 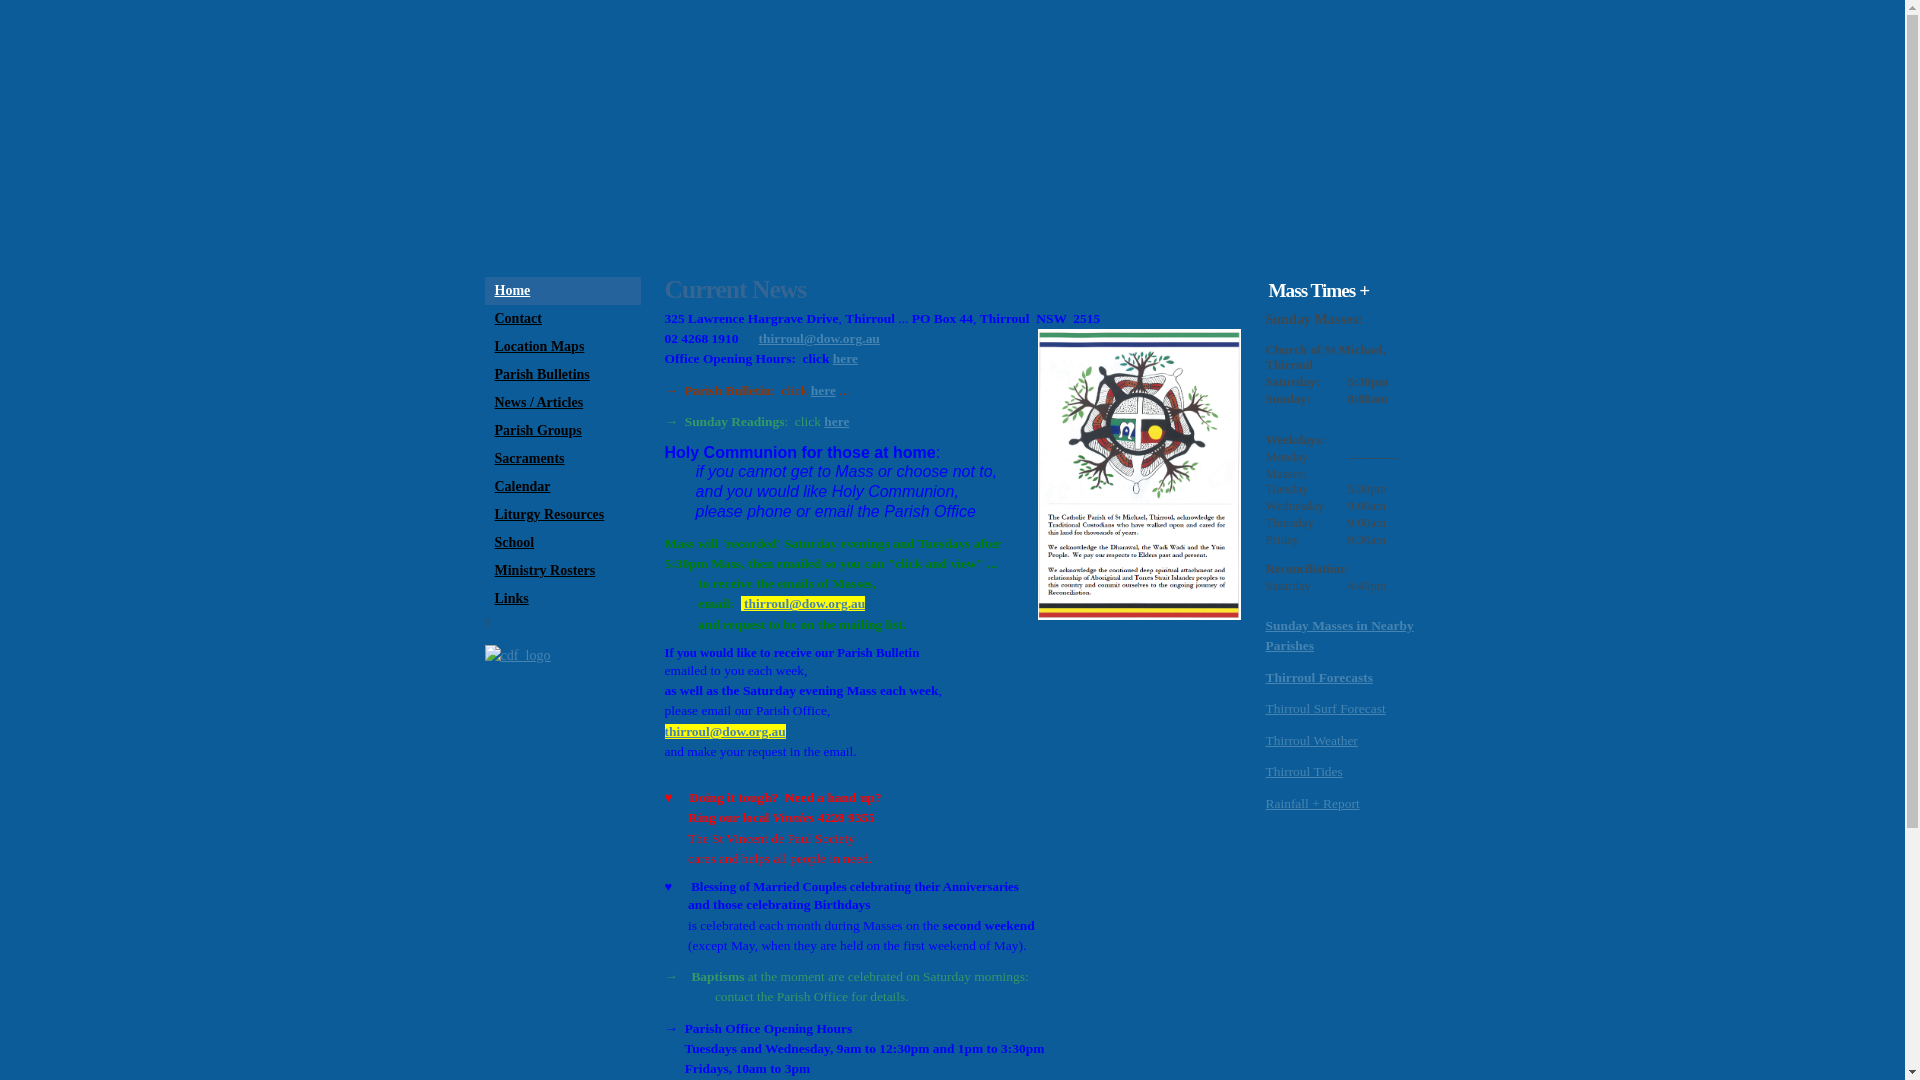 I want to click on Sacraments, so click(x=562, y=459).